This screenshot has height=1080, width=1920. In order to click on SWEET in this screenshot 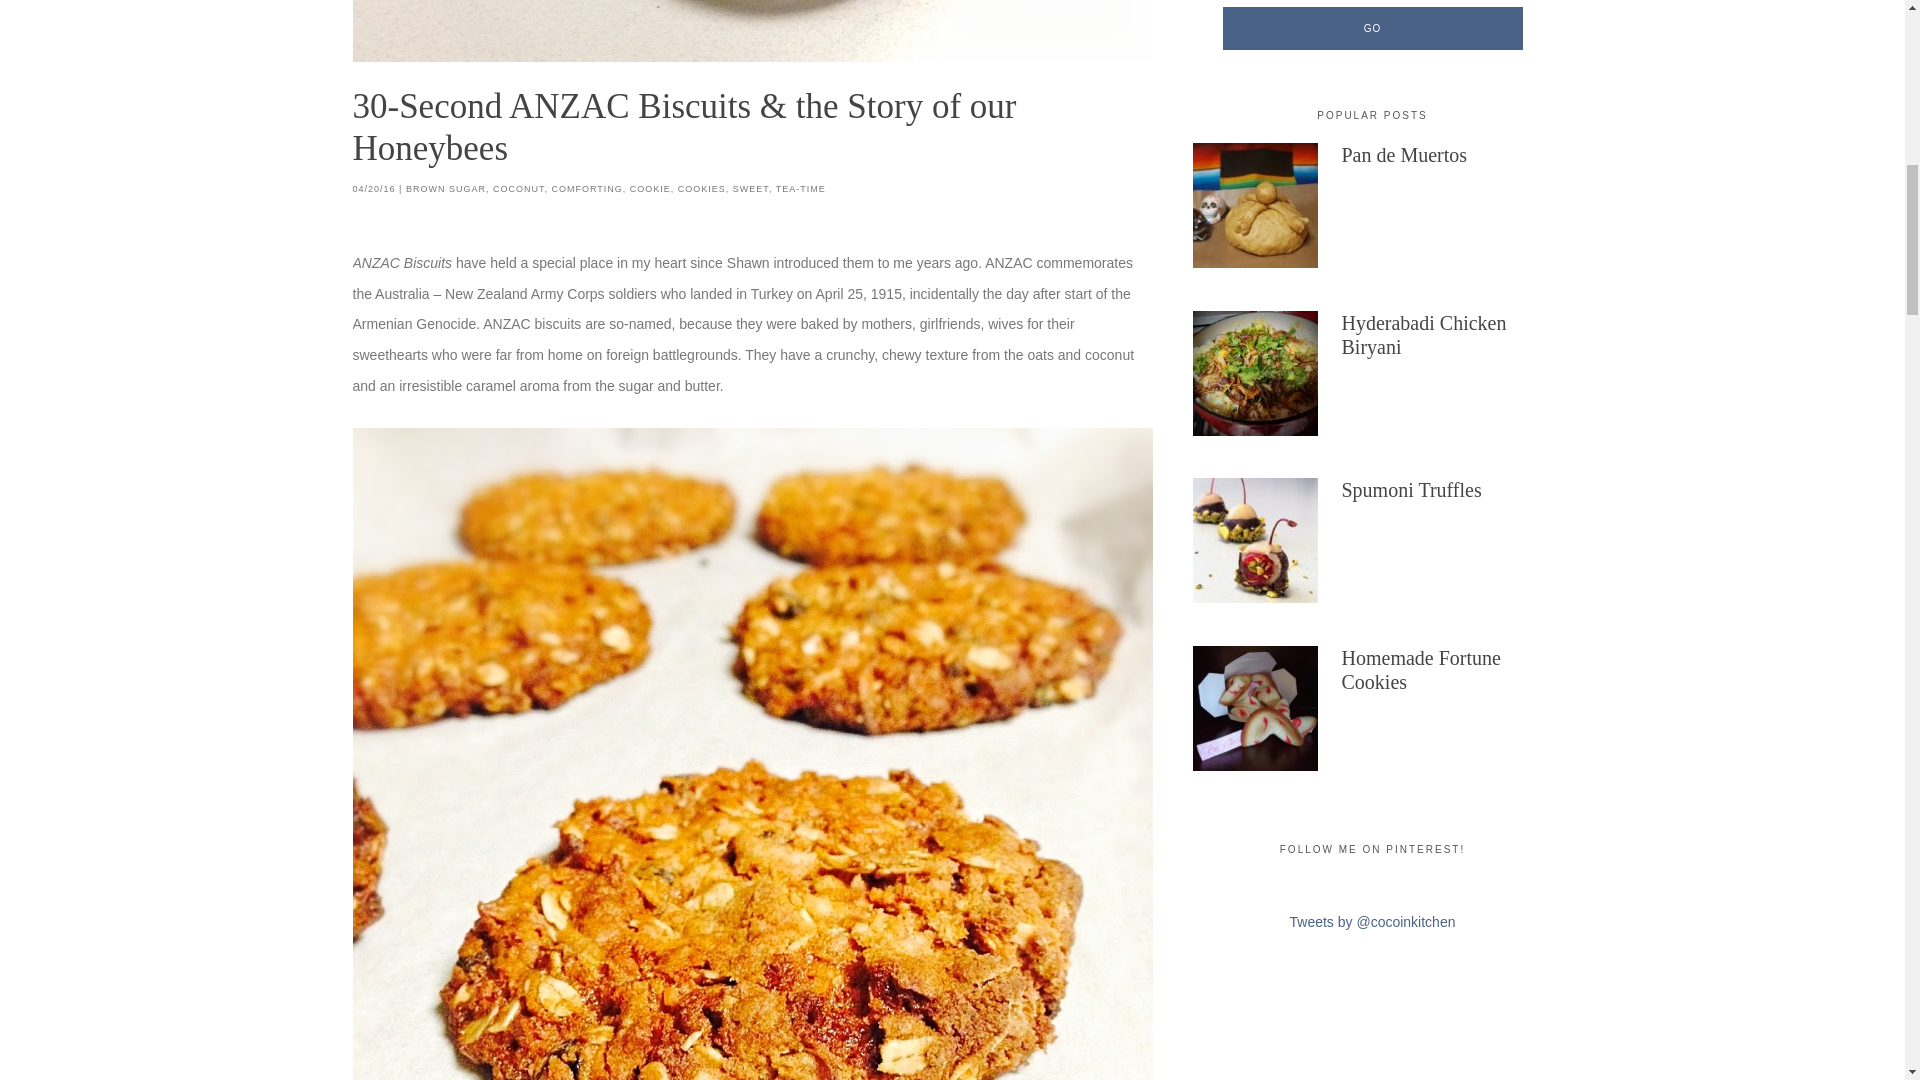, I will do `click(751, 188)`.